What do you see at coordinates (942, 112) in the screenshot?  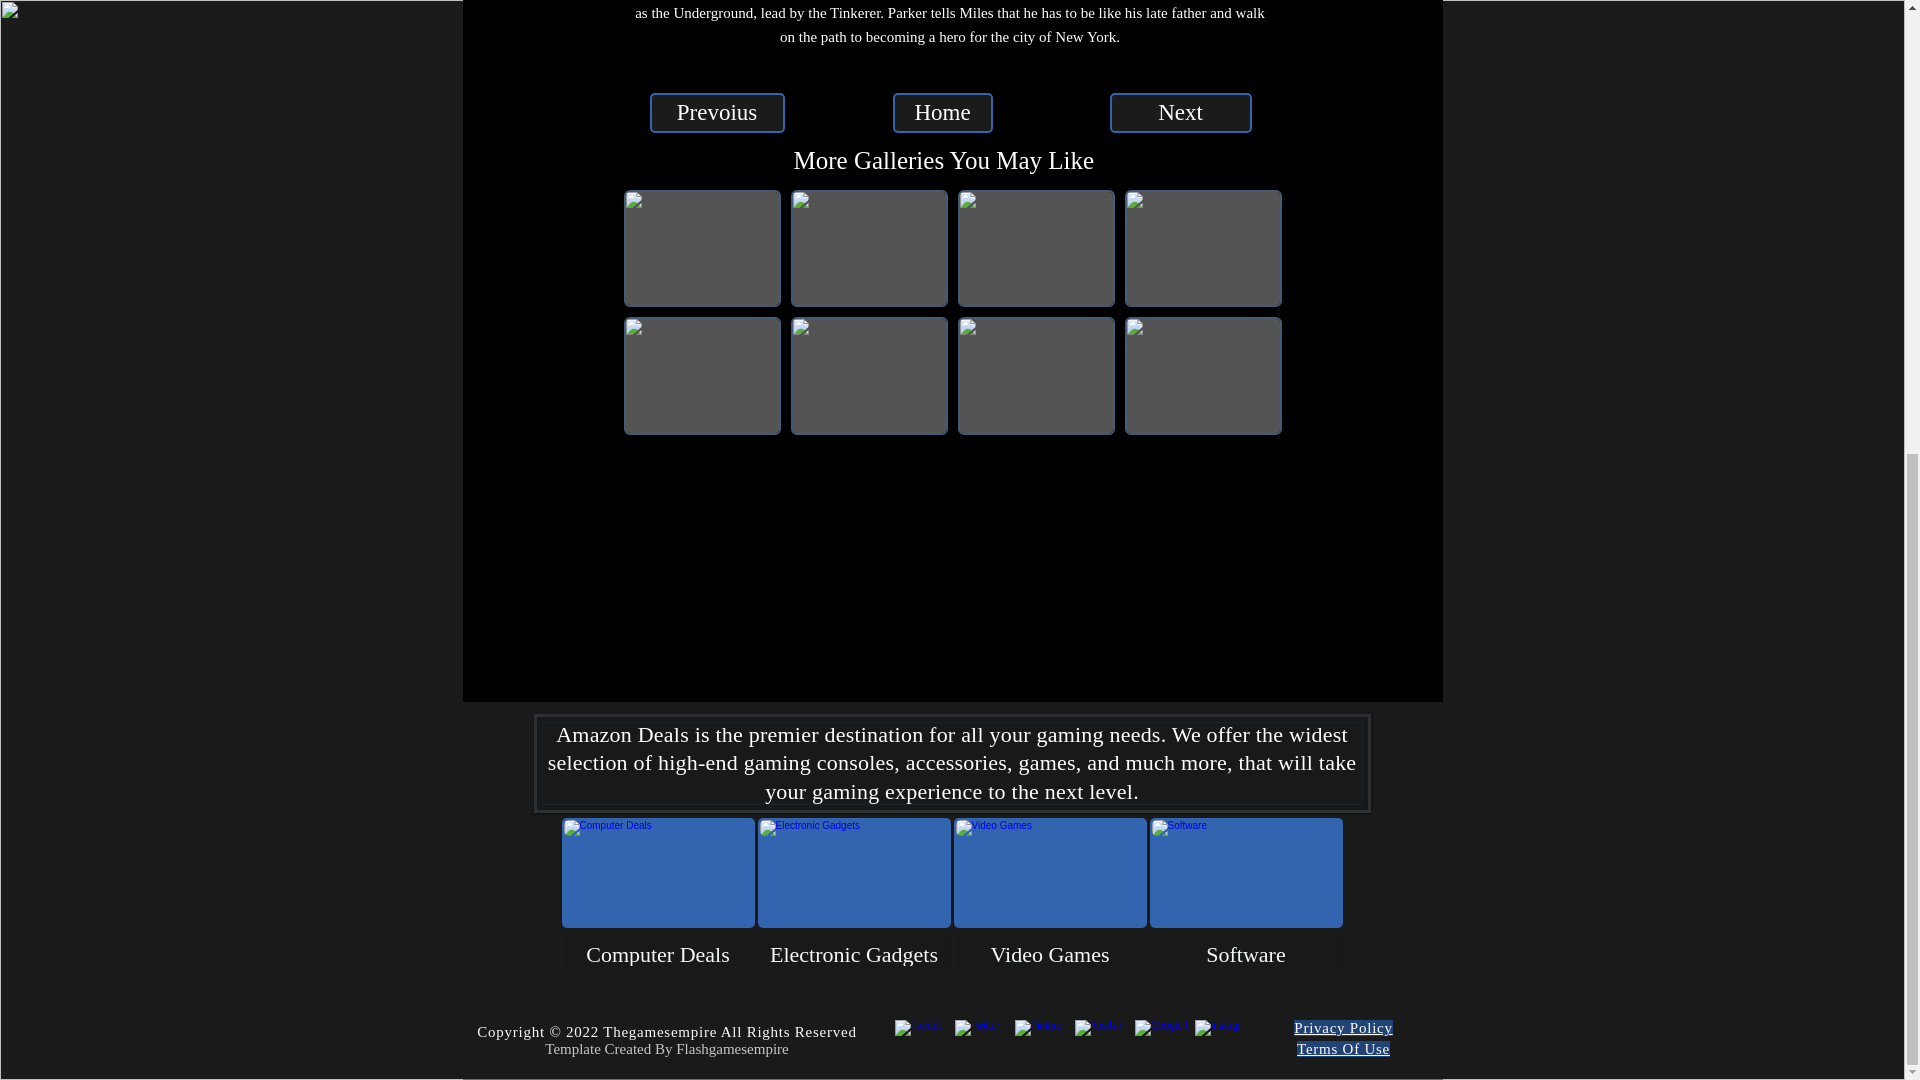 I see `Home` at bounding box center [942, 112].